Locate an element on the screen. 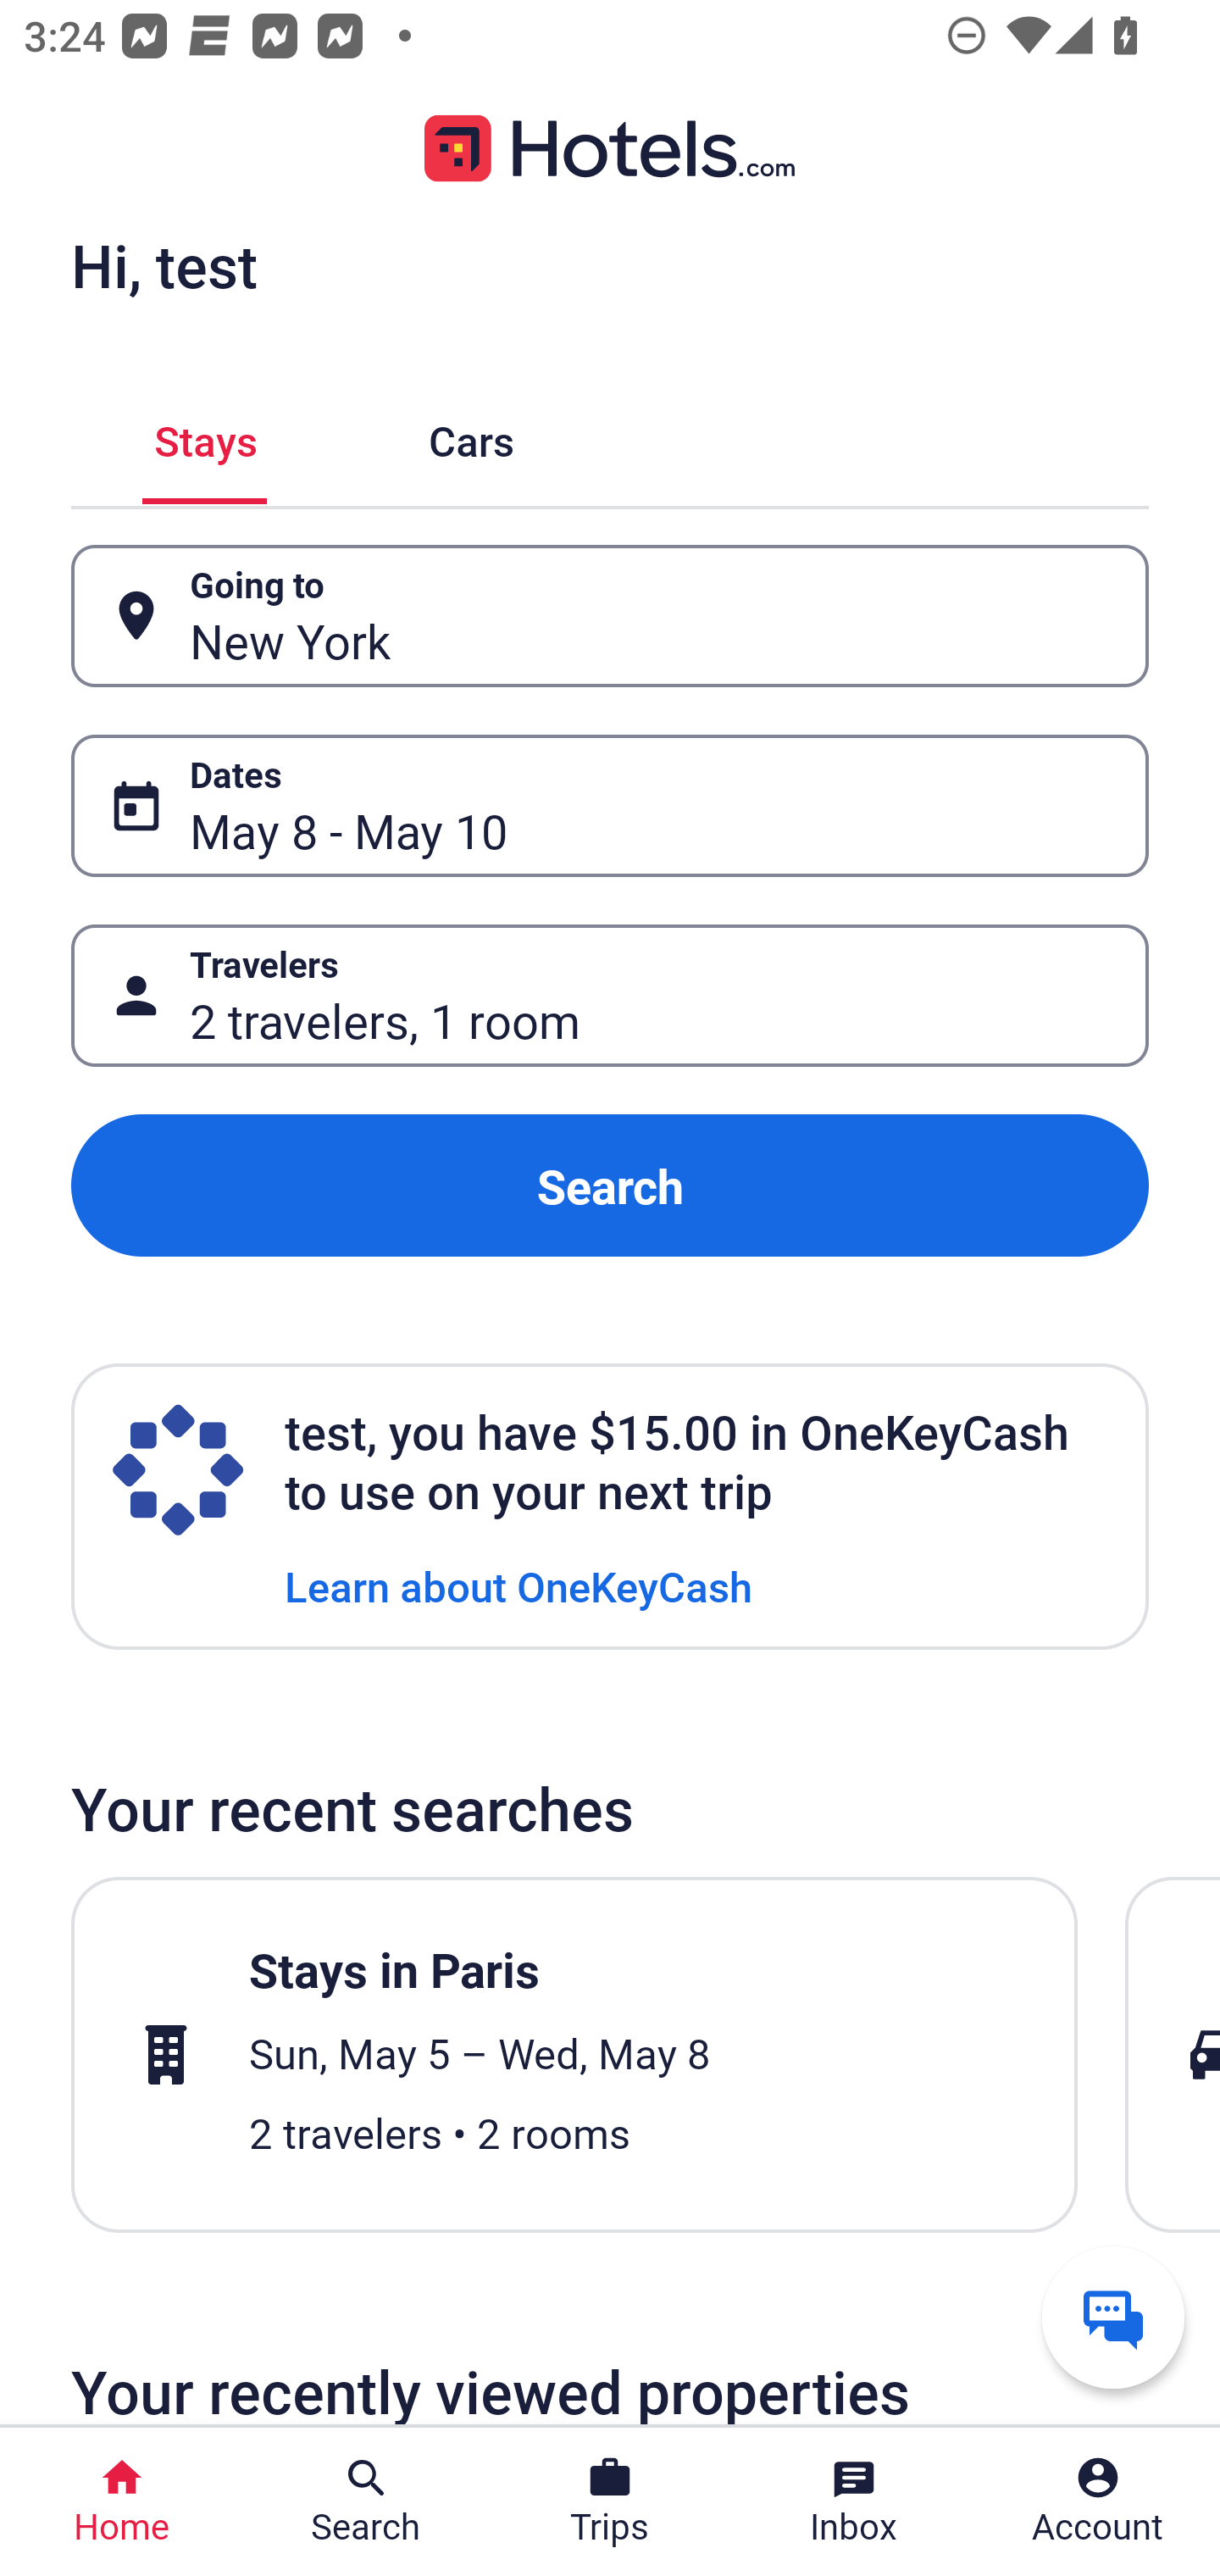  Going to Button New York is located at coordinates (610, 617).